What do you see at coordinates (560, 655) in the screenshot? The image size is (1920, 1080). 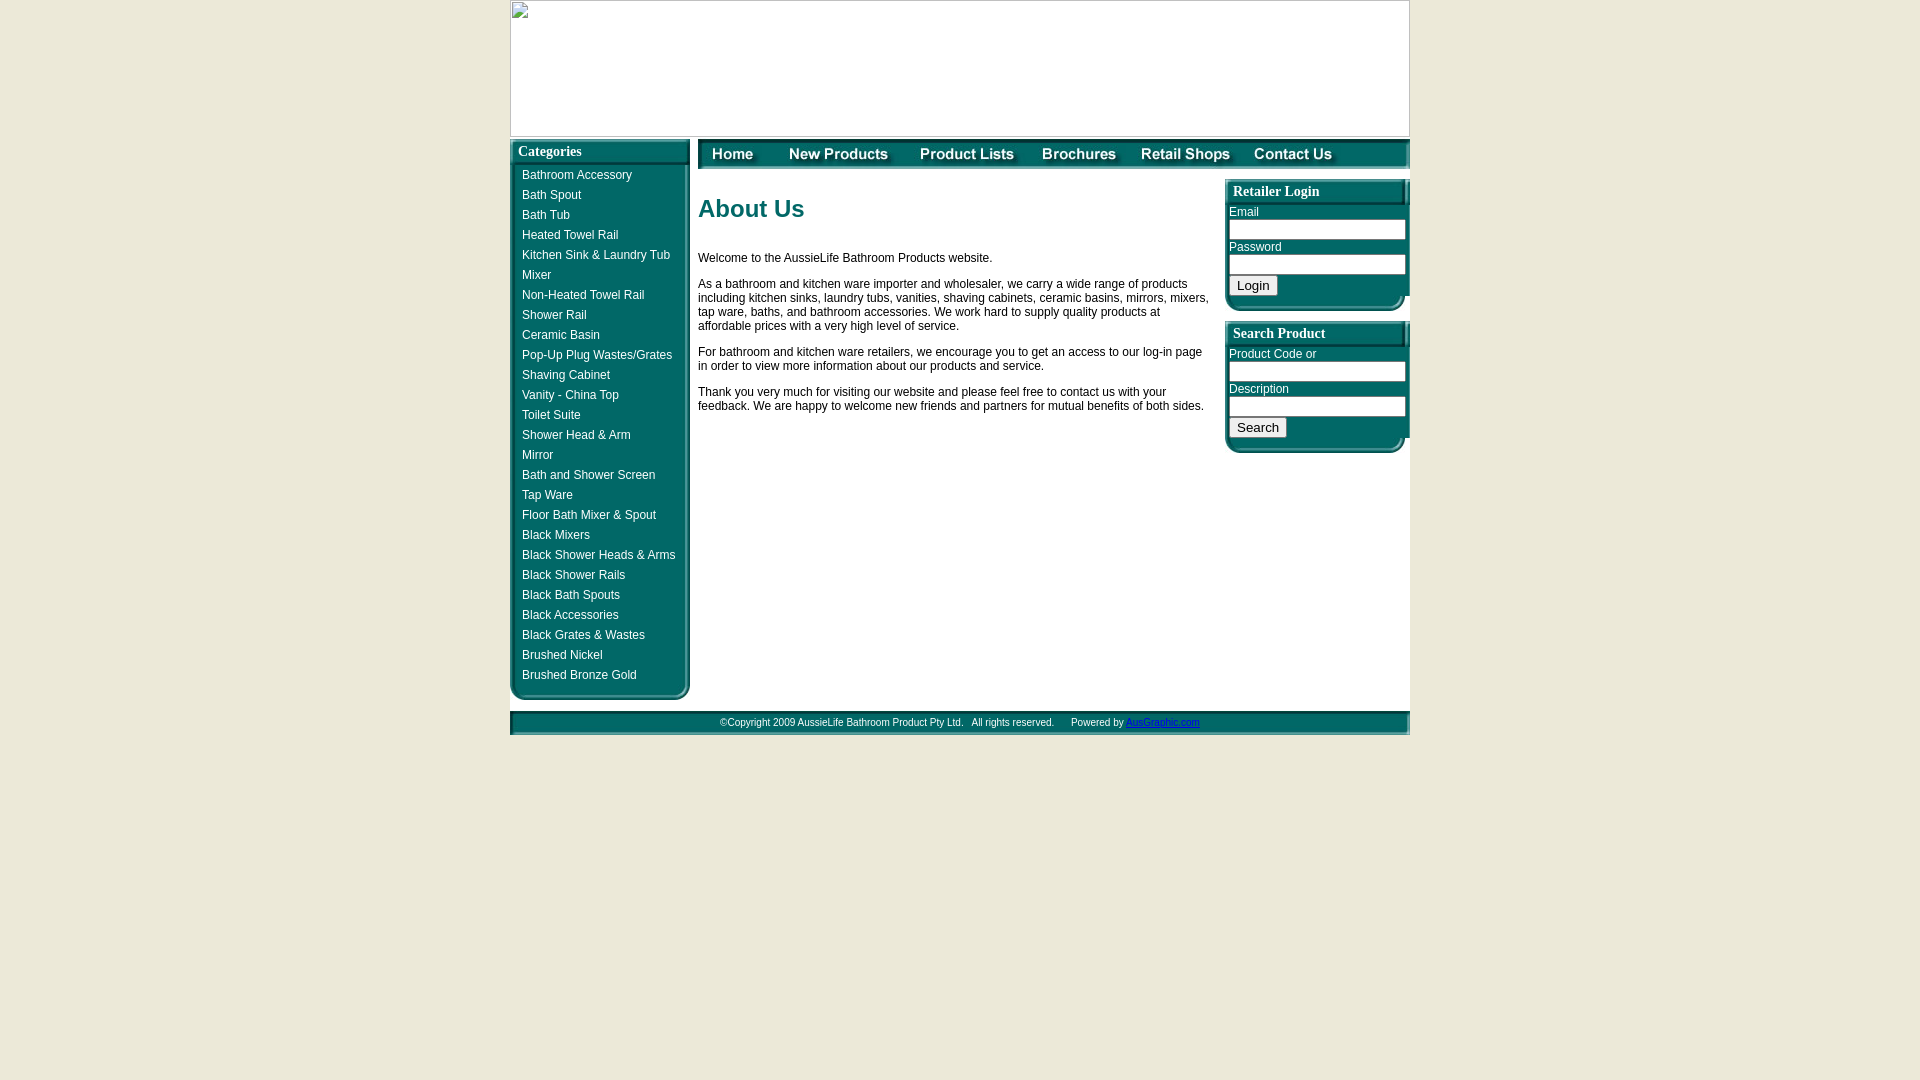 I see `Brushed Nickel` at bounding box center [560, 655].